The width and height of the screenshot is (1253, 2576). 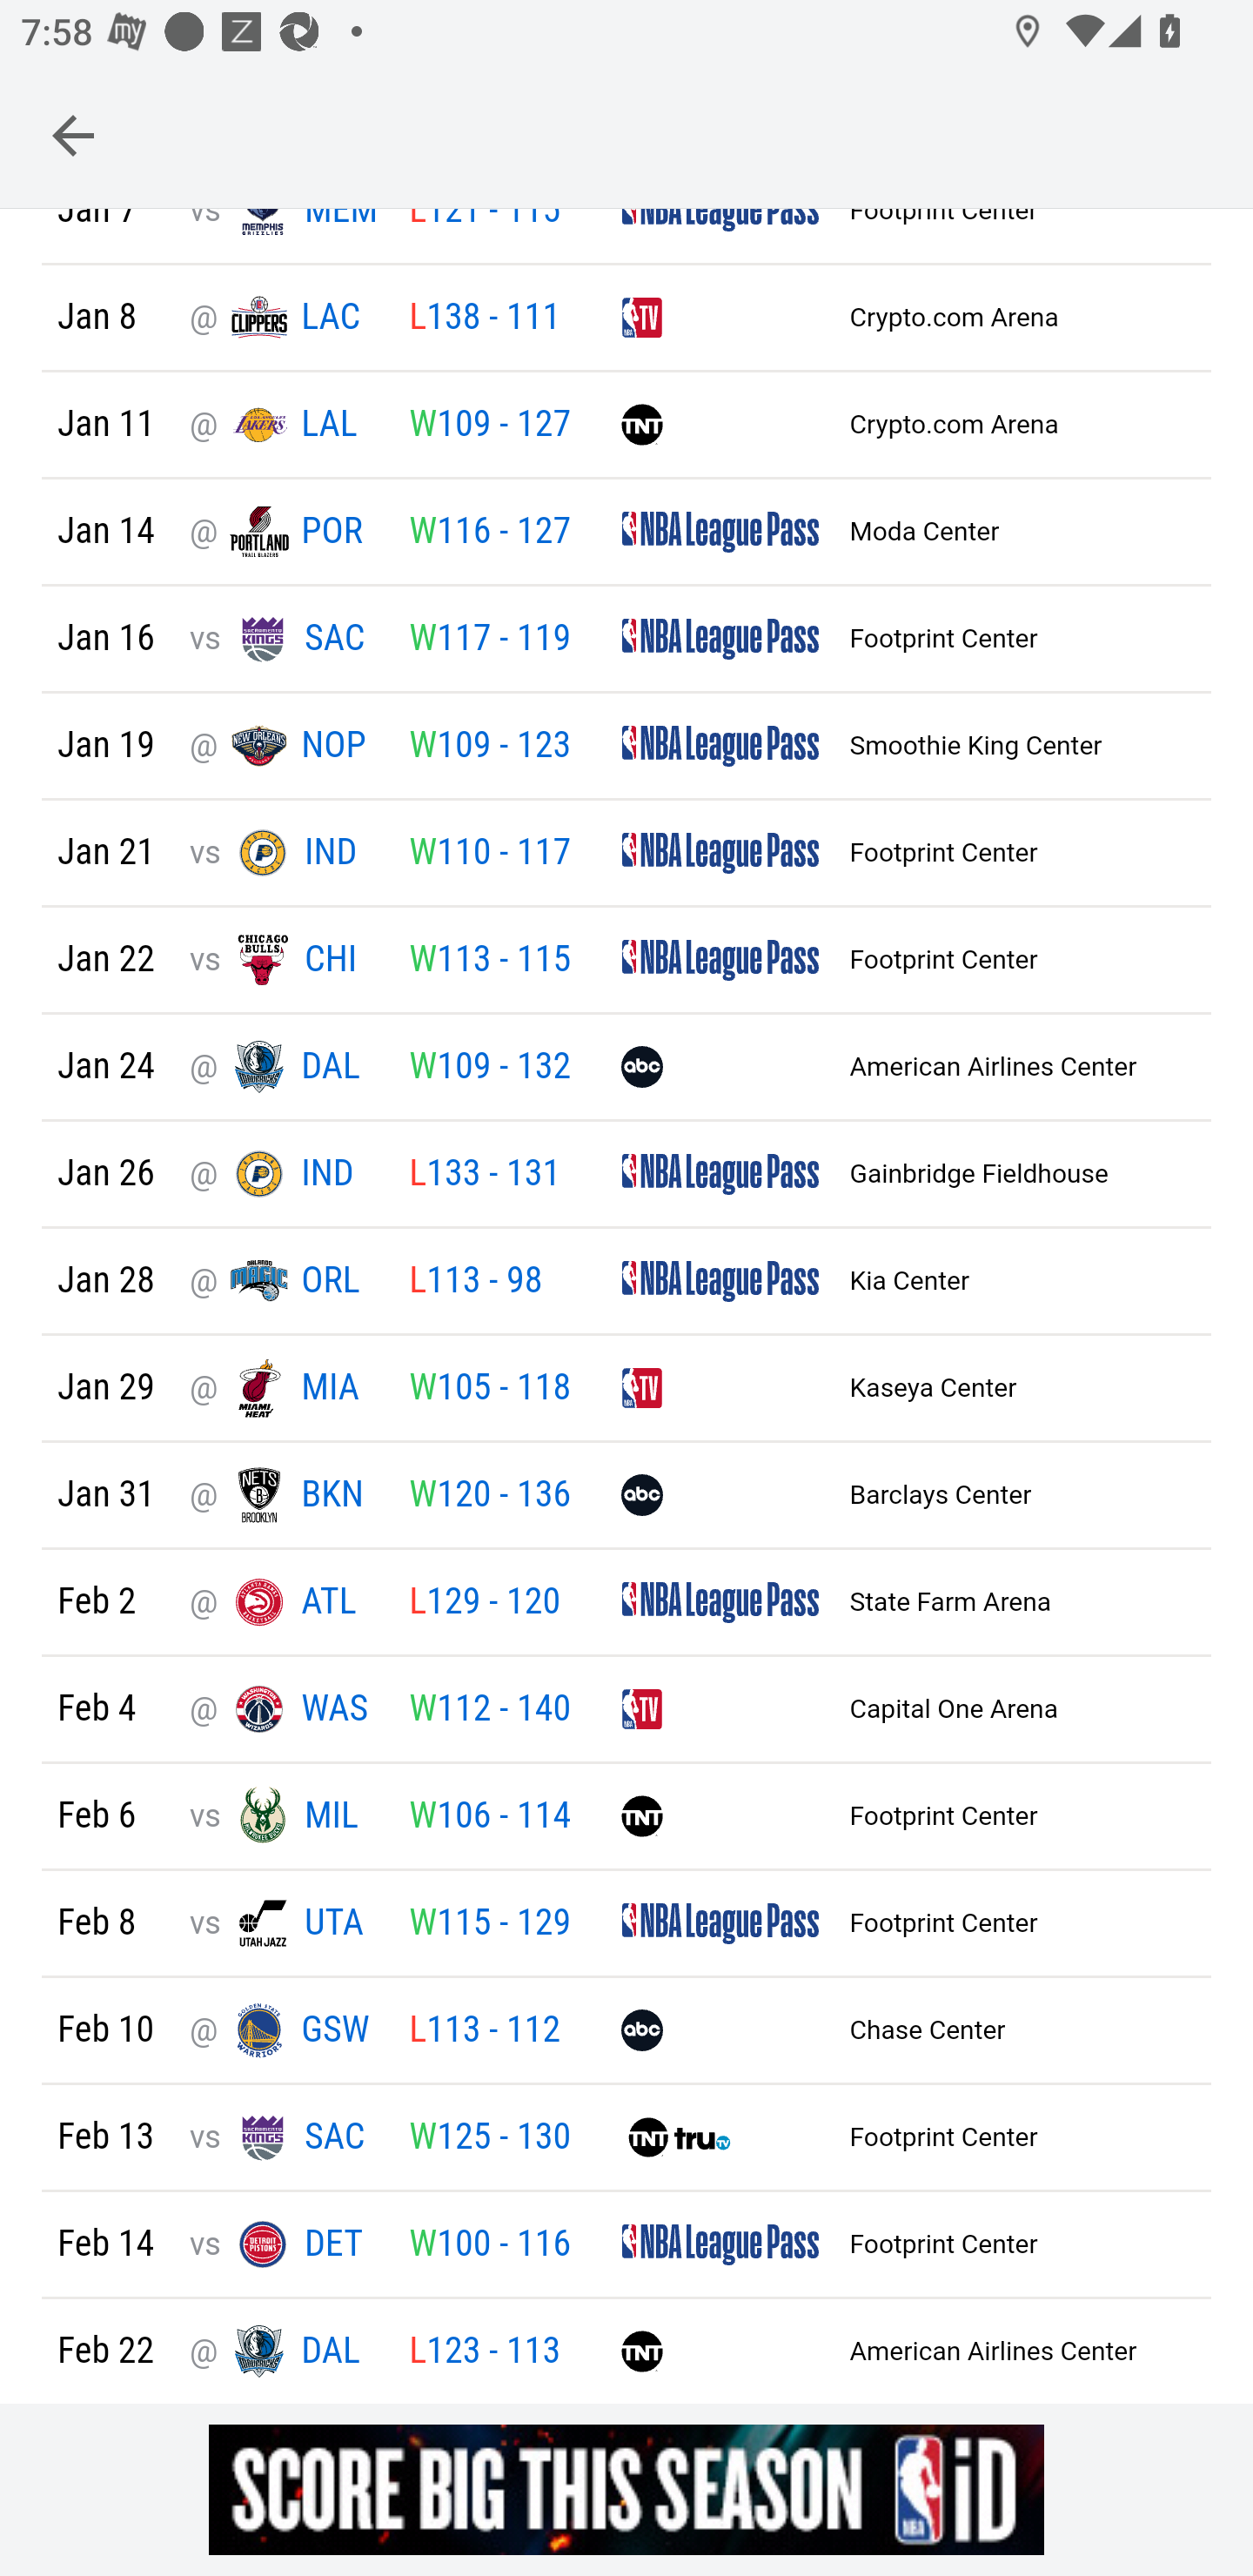 I want to click on W115 - 129 W 115 - 129, so click(x=489, y=1925).